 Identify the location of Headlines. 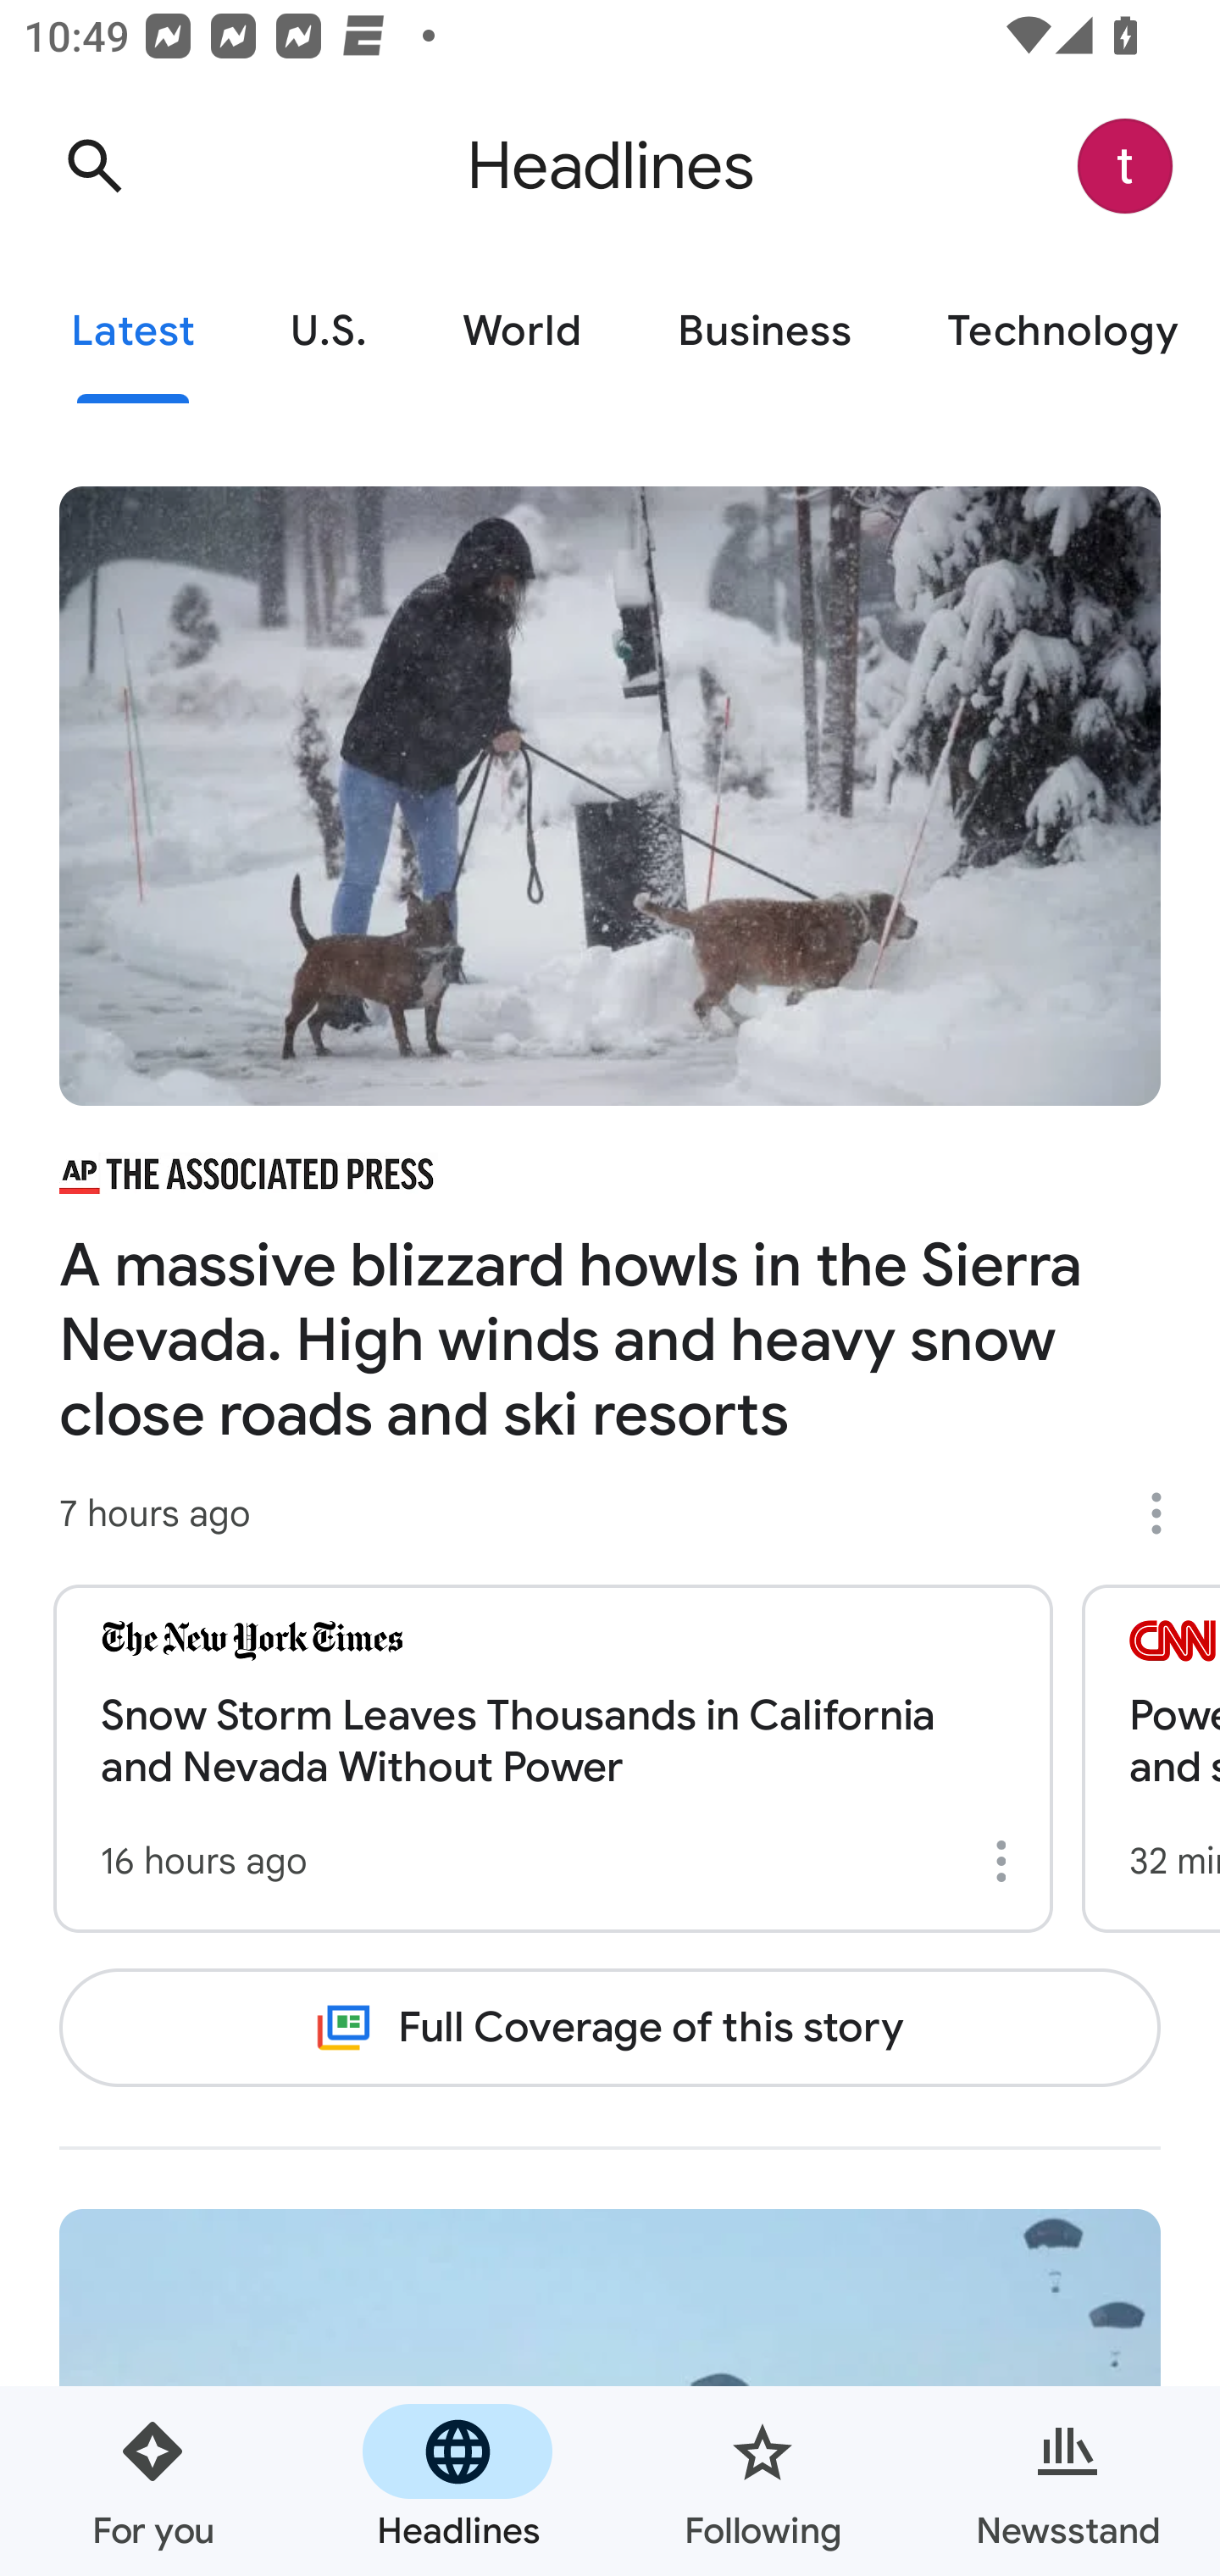
(457, 2481).